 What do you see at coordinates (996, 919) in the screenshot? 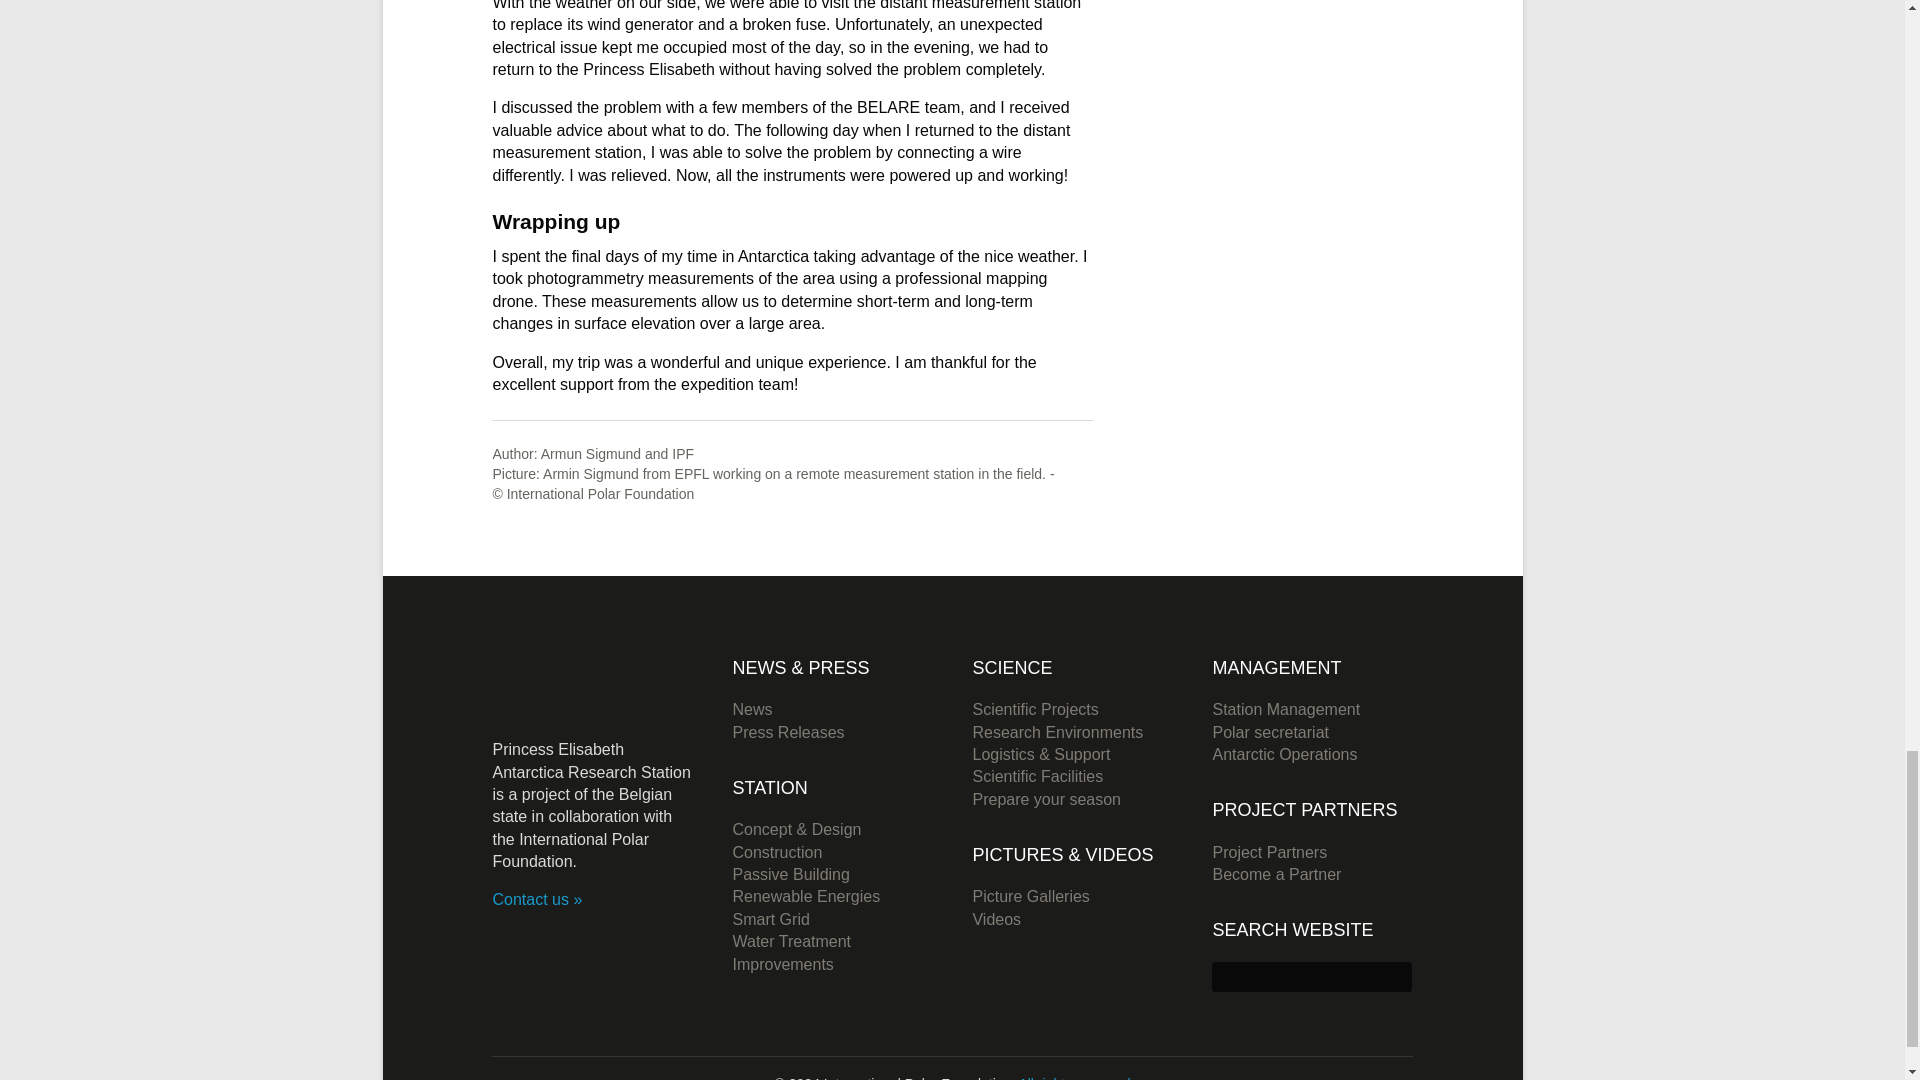
I see `Videos` at bounding box center [996, 919].